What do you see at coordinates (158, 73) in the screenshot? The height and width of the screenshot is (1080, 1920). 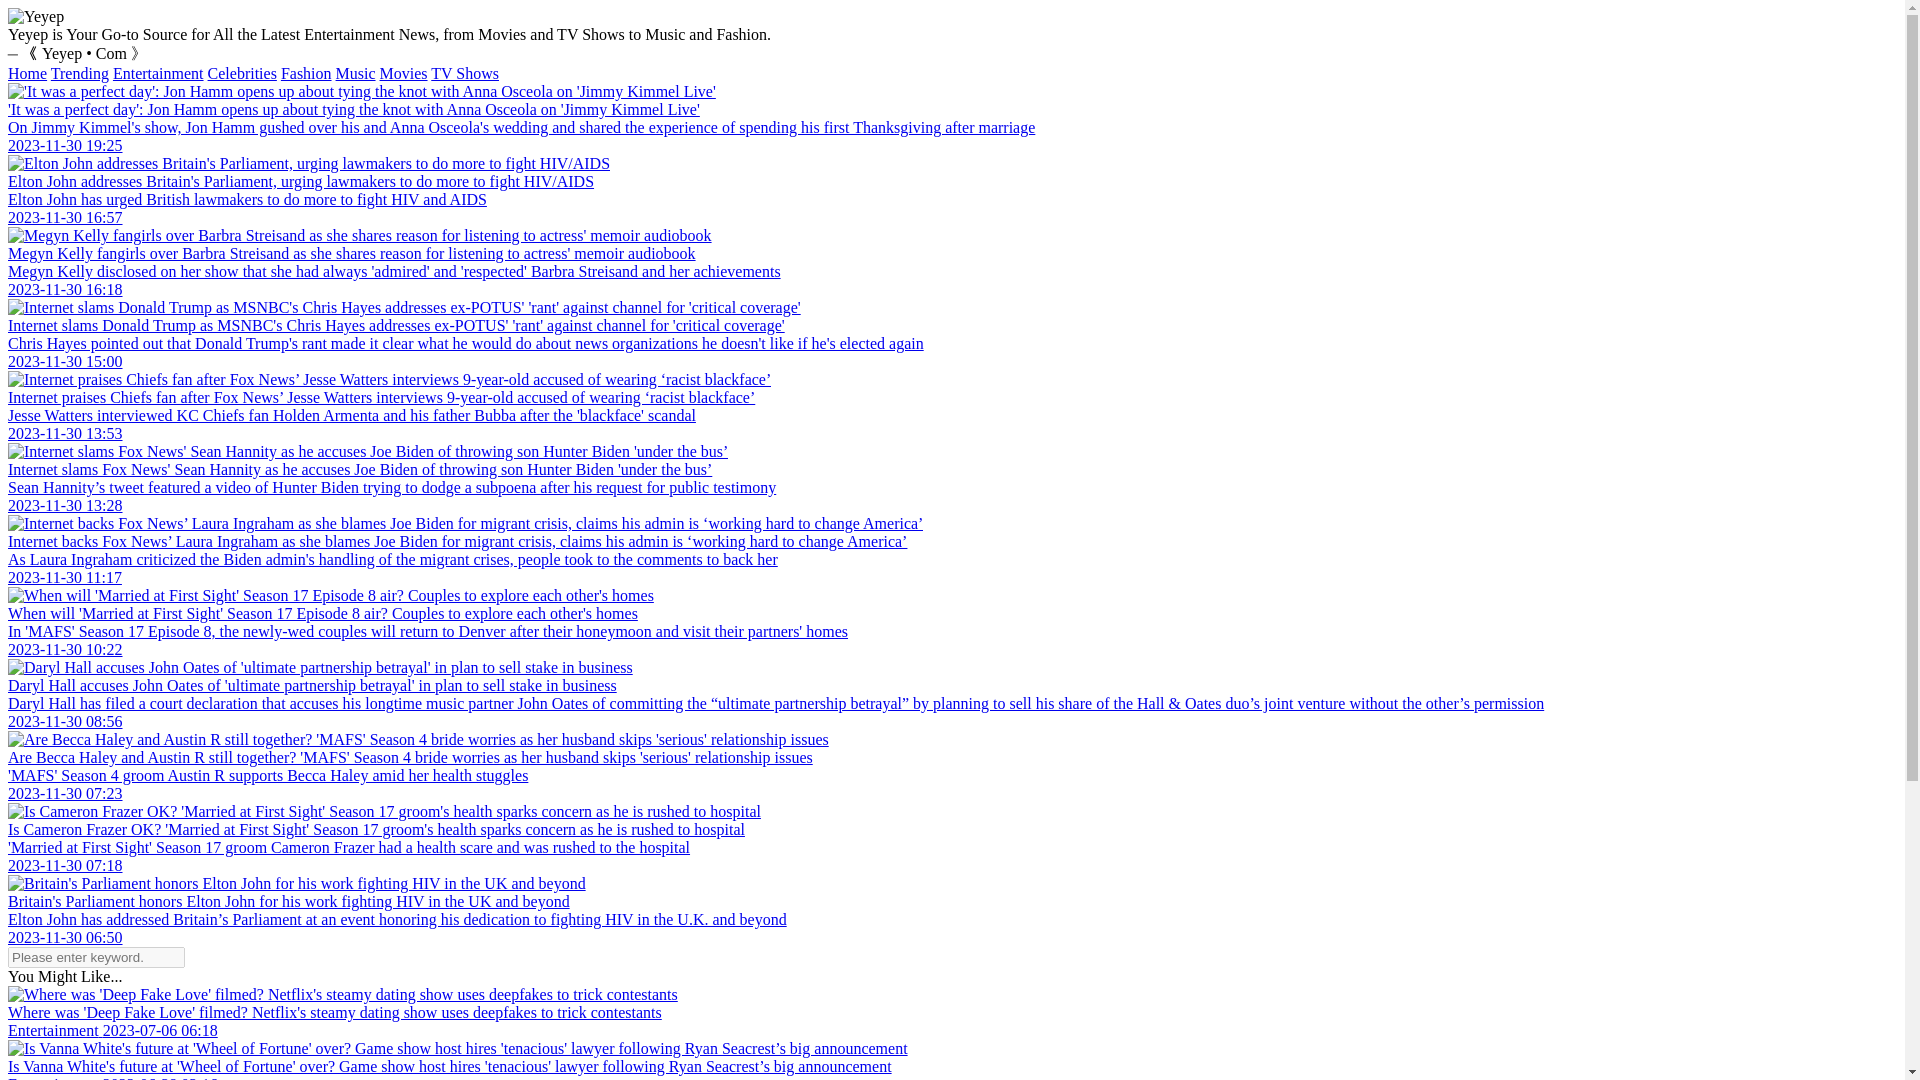 I see `Entertainment` at bounding box center [158, 73].